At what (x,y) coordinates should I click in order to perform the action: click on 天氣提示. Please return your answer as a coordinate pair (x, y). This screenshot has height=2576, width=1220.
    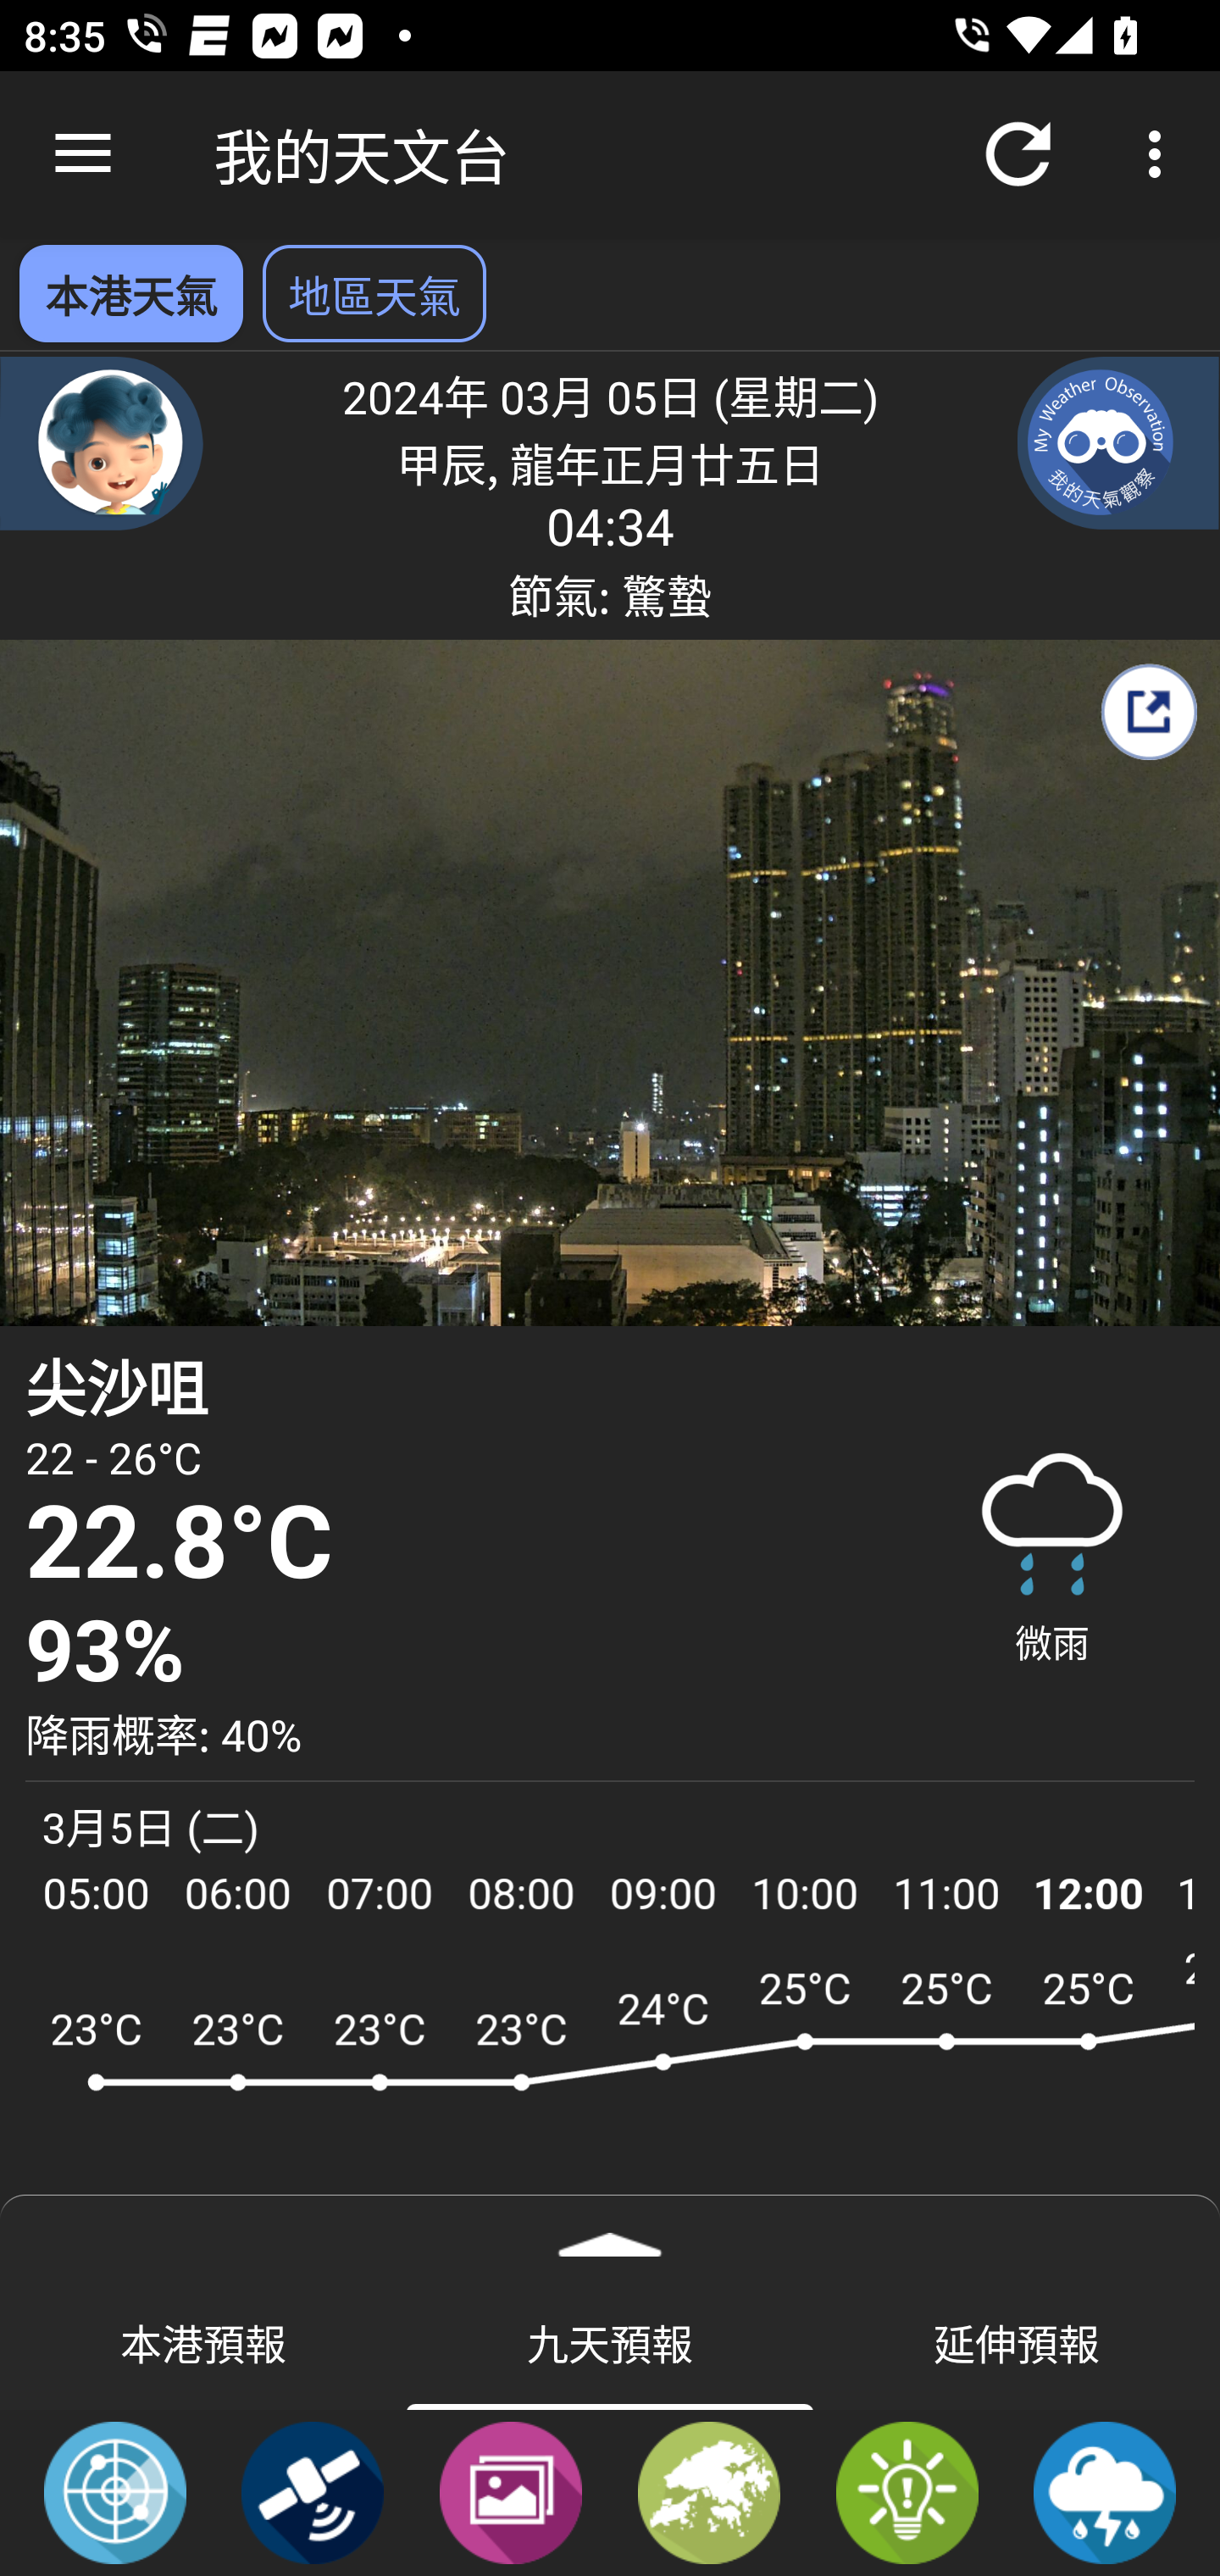
    Looking at the image, I should click on (907, 2491).